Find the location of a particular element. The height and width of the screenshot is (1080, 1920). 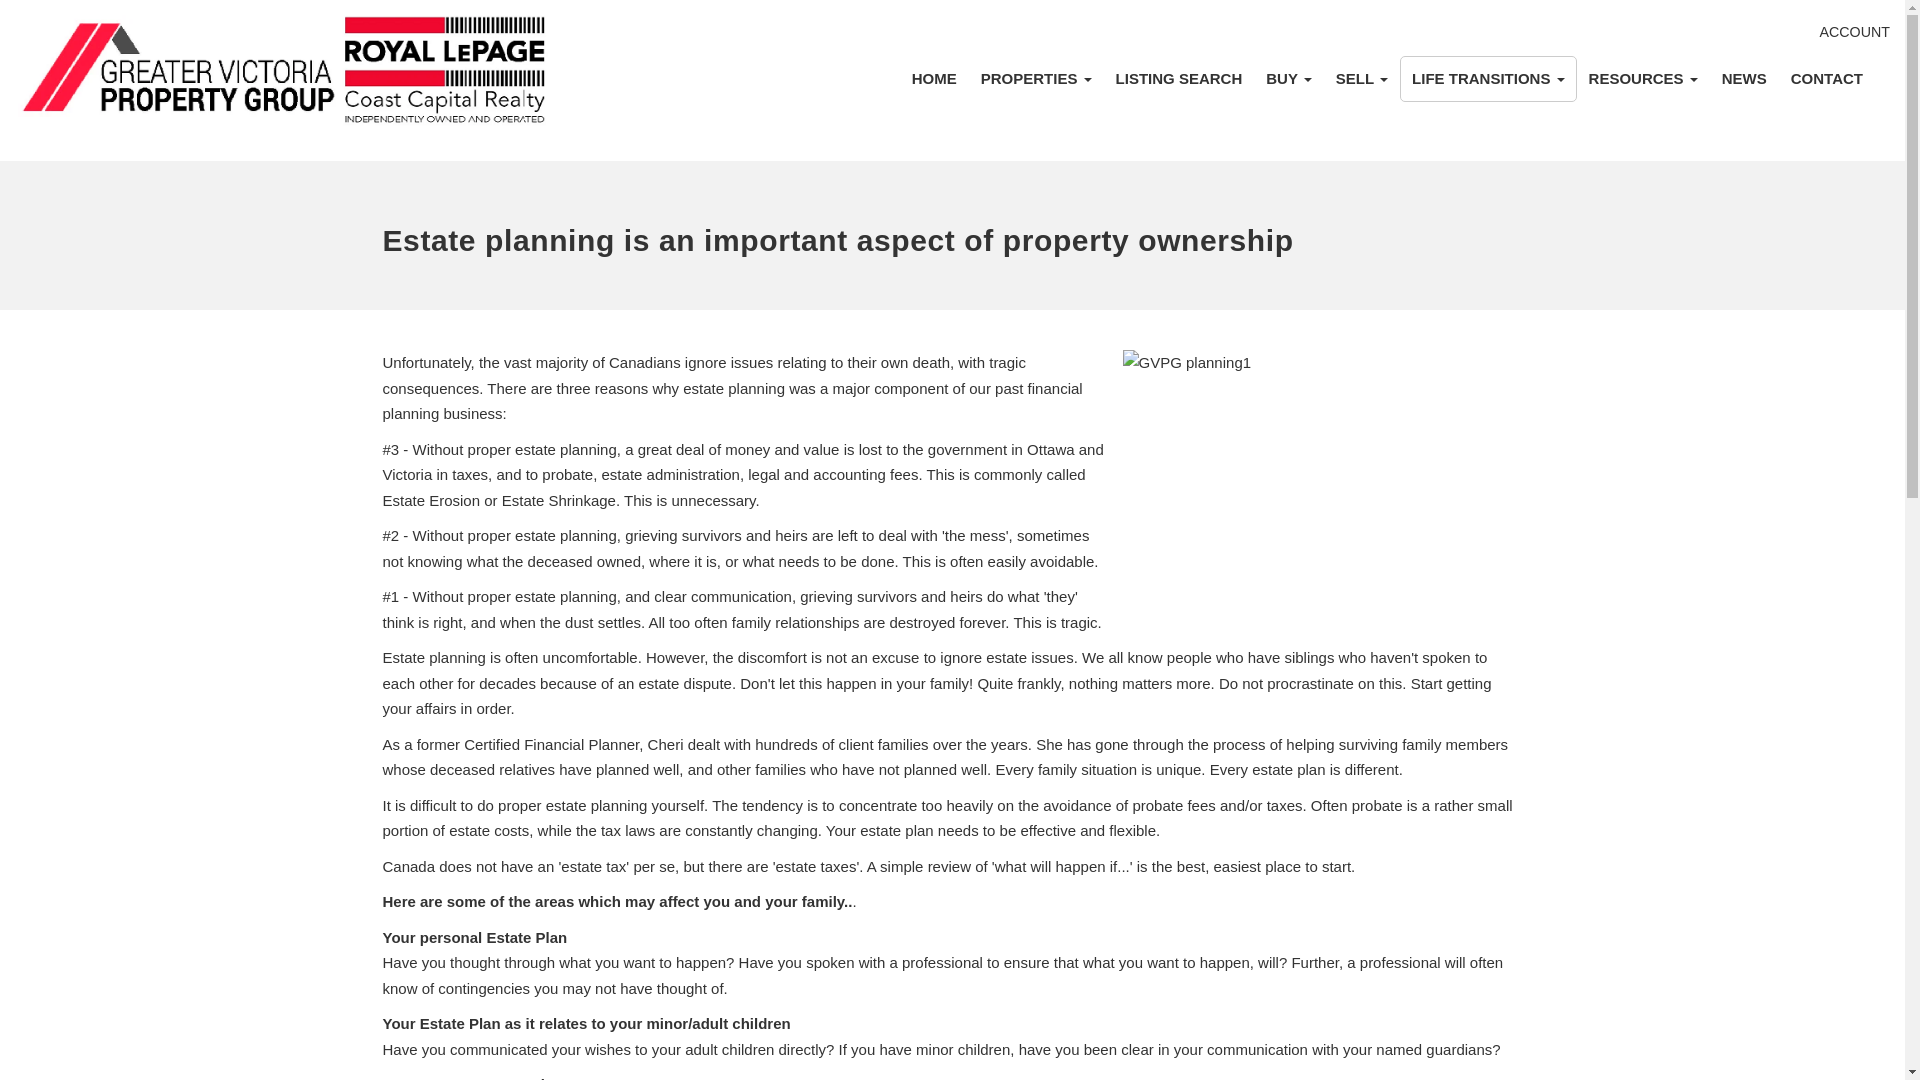

RESOURCES is located at coordinates (1643, 78).